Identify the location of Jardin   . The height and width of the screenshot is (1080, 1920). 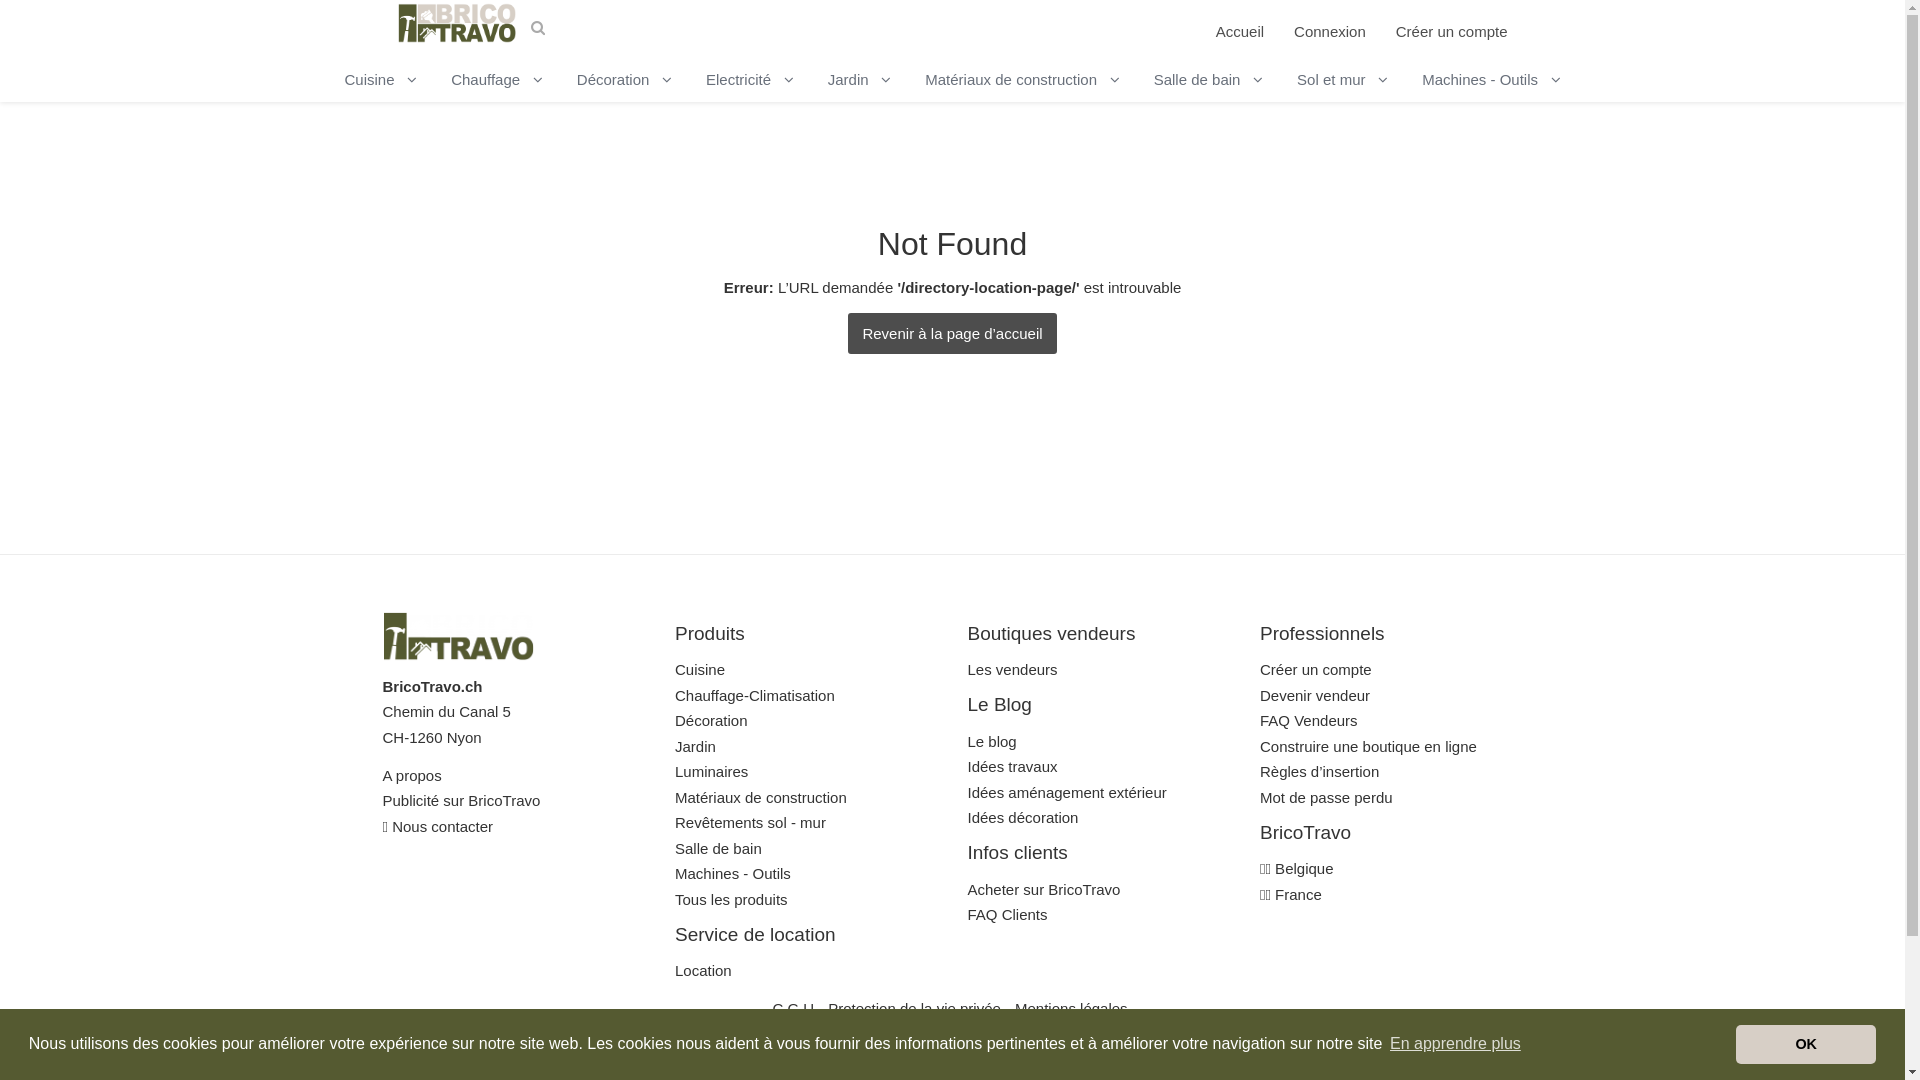
(860, 79).